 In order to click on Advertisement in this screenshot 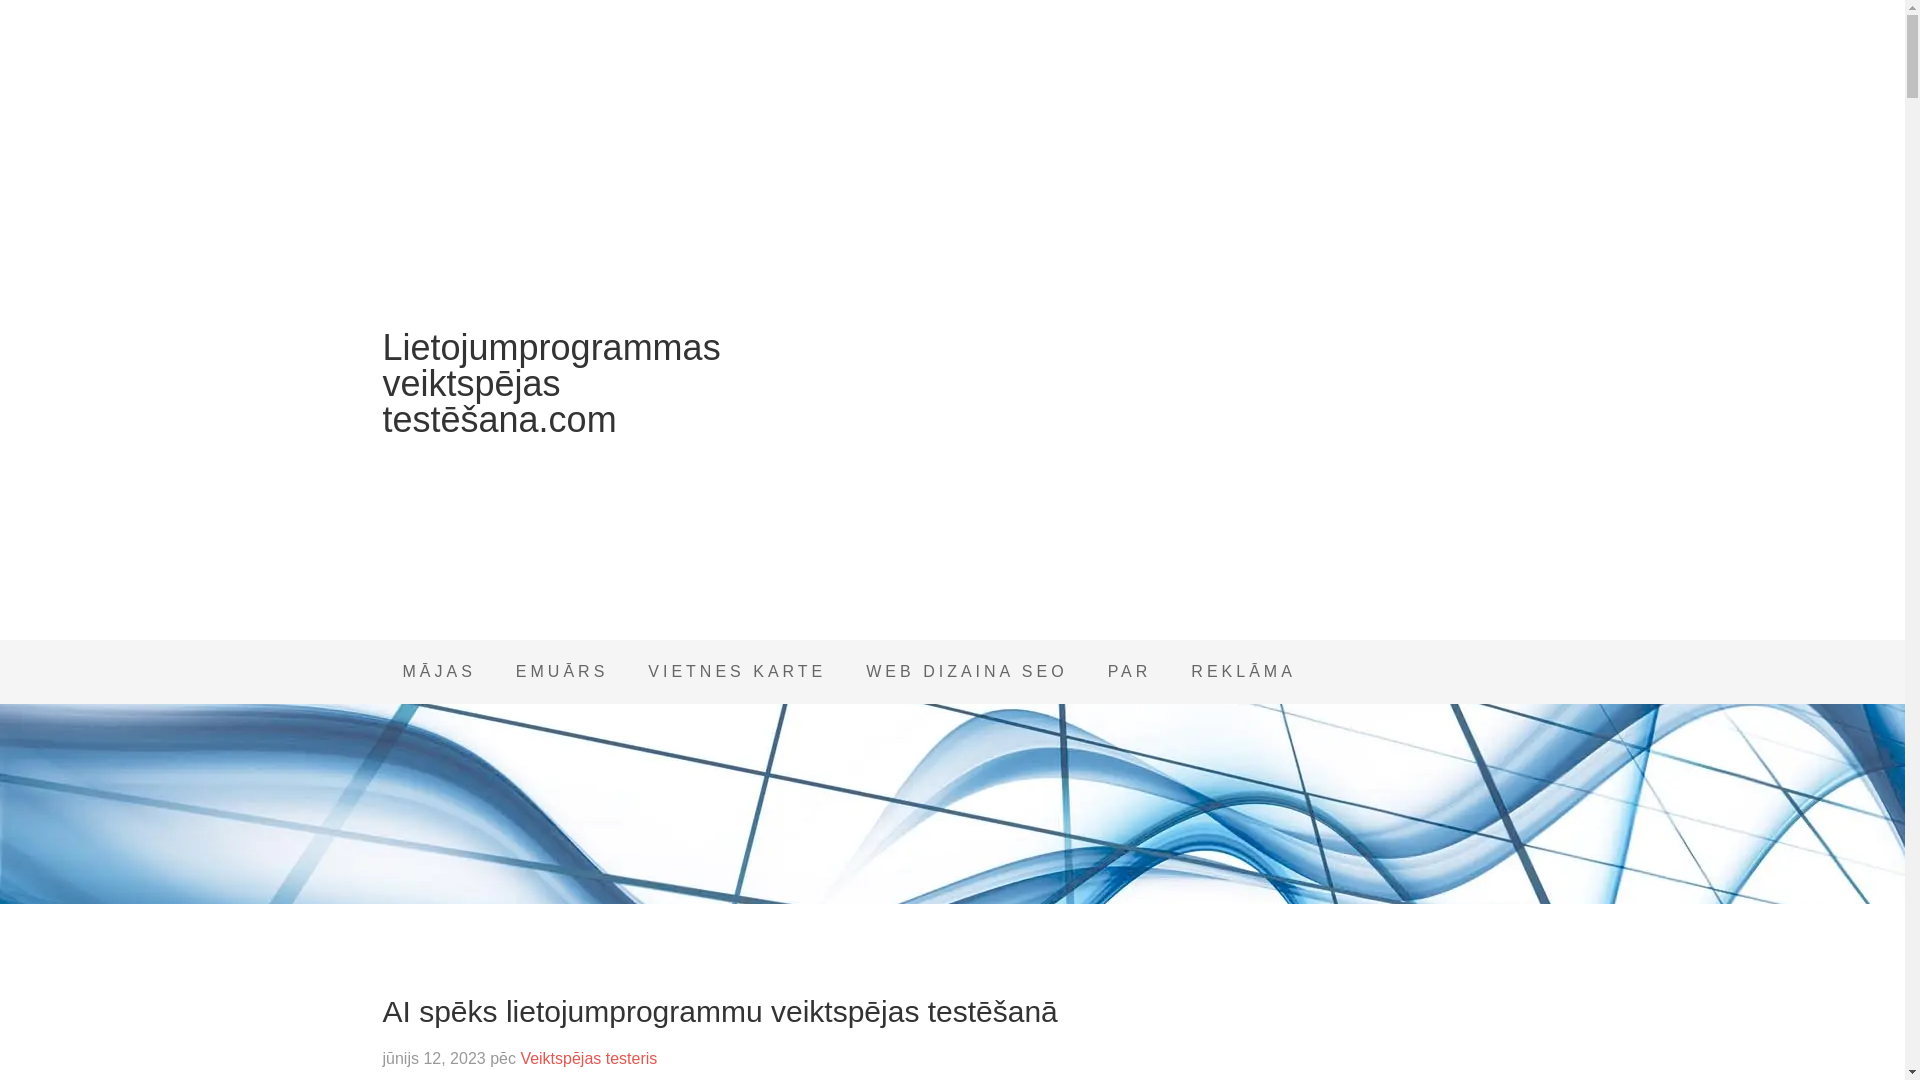, I will do `click(1122, 460)`.